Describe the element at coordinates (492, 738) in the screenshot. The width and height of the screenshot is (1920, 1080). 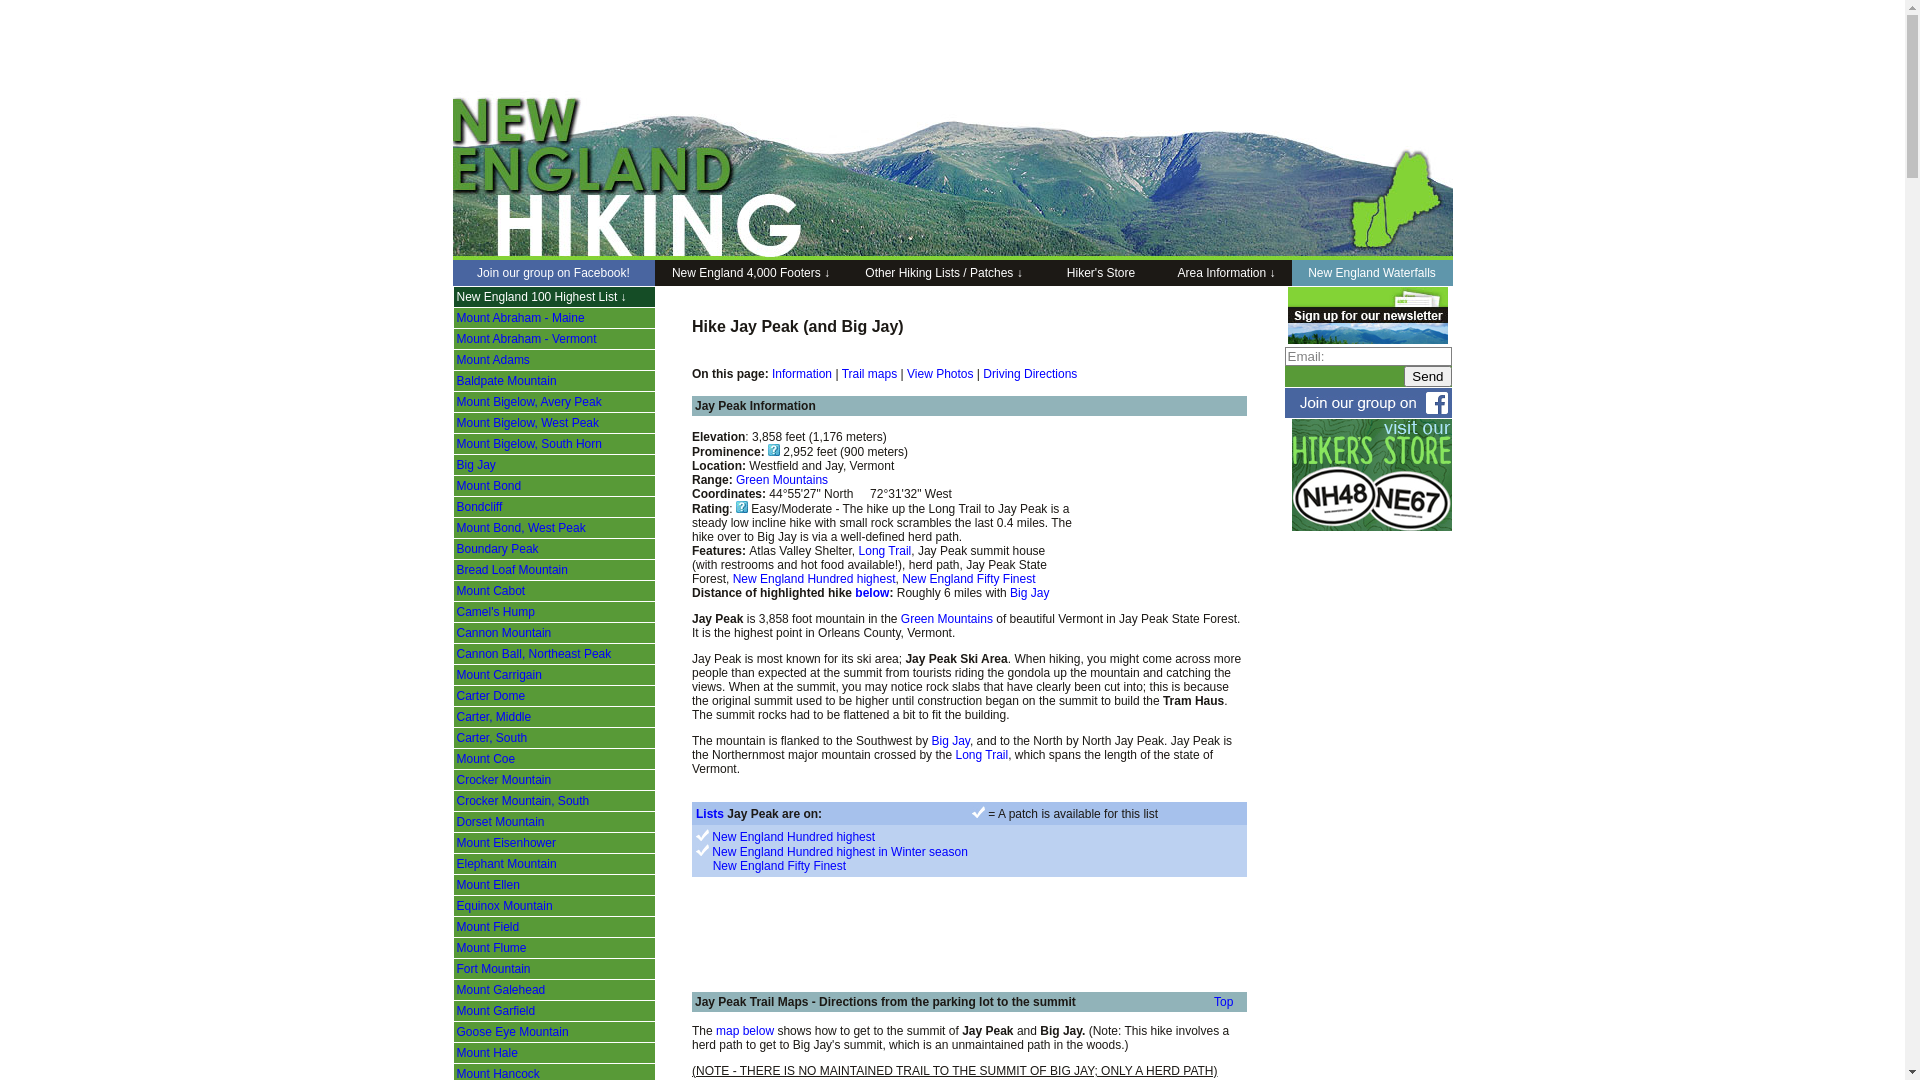
I see `Carter, South` at that location.